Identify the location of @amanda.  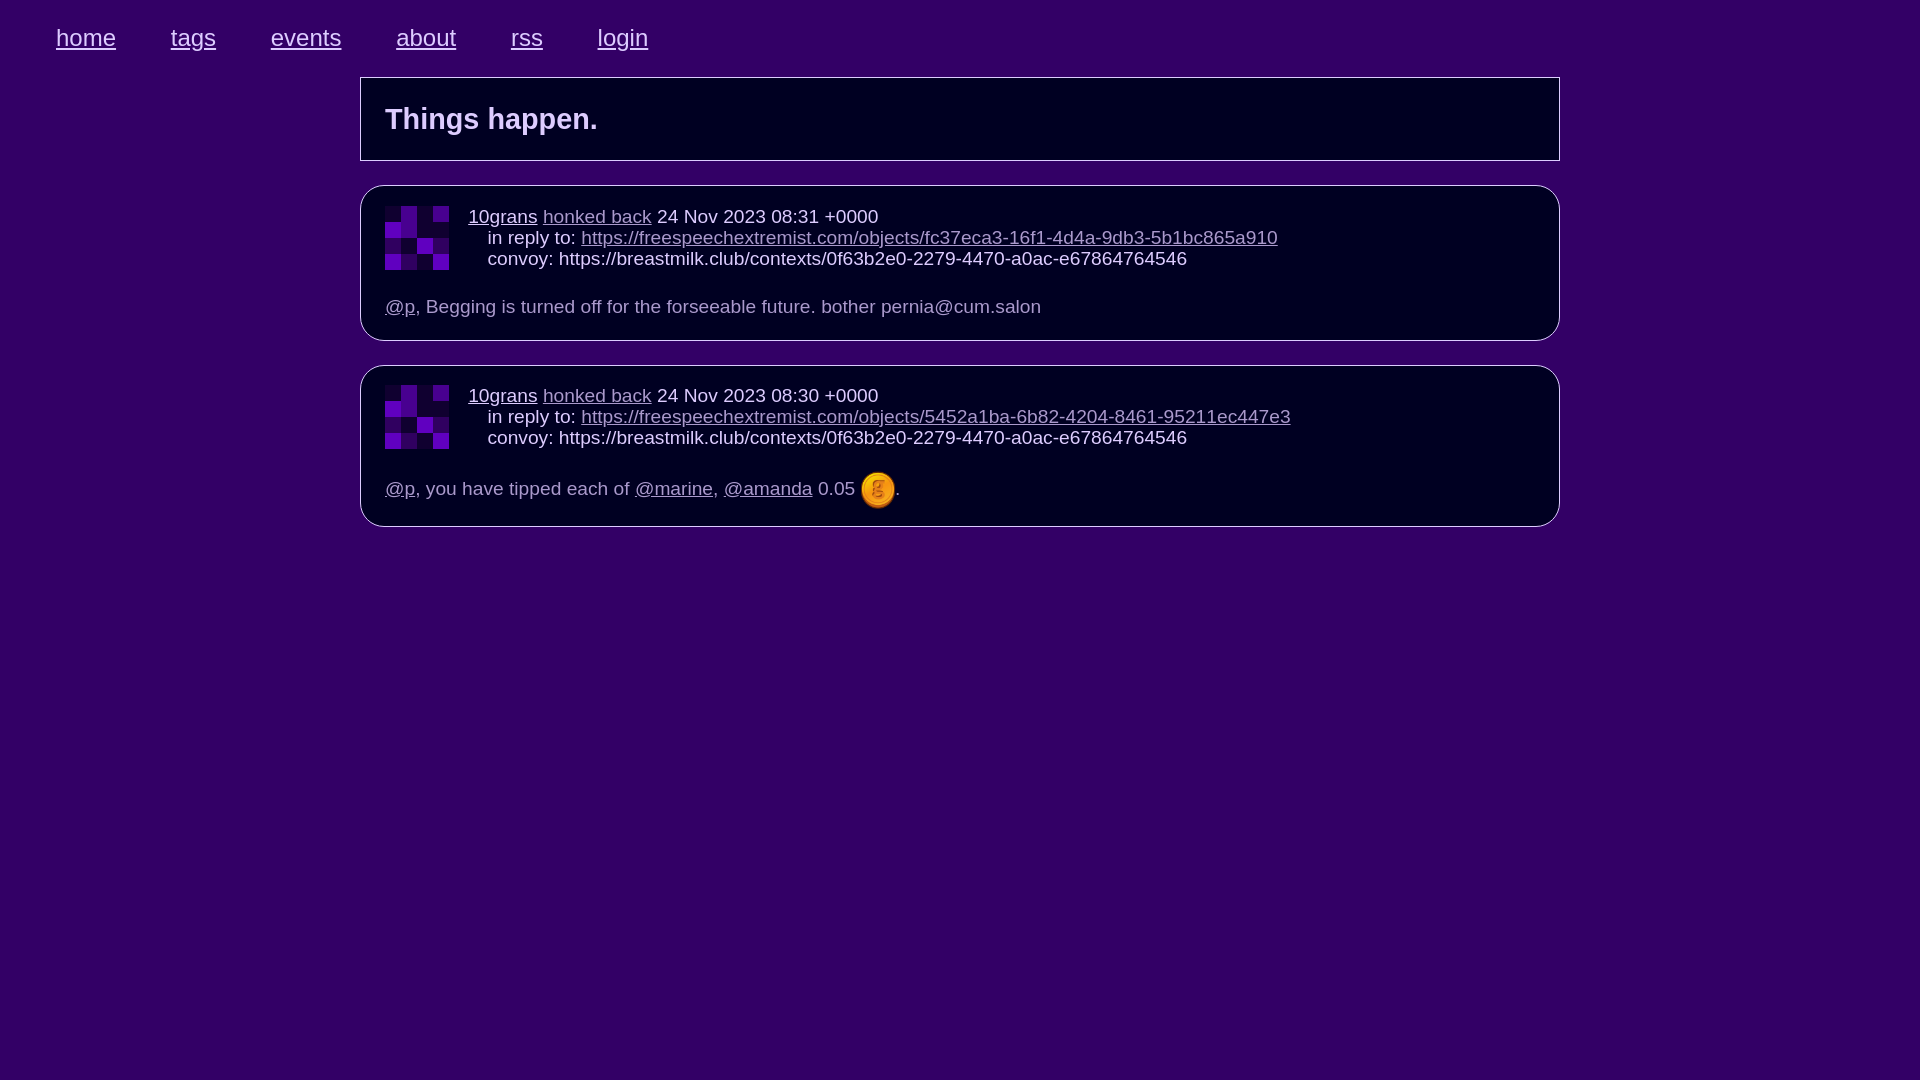
(768, 488).